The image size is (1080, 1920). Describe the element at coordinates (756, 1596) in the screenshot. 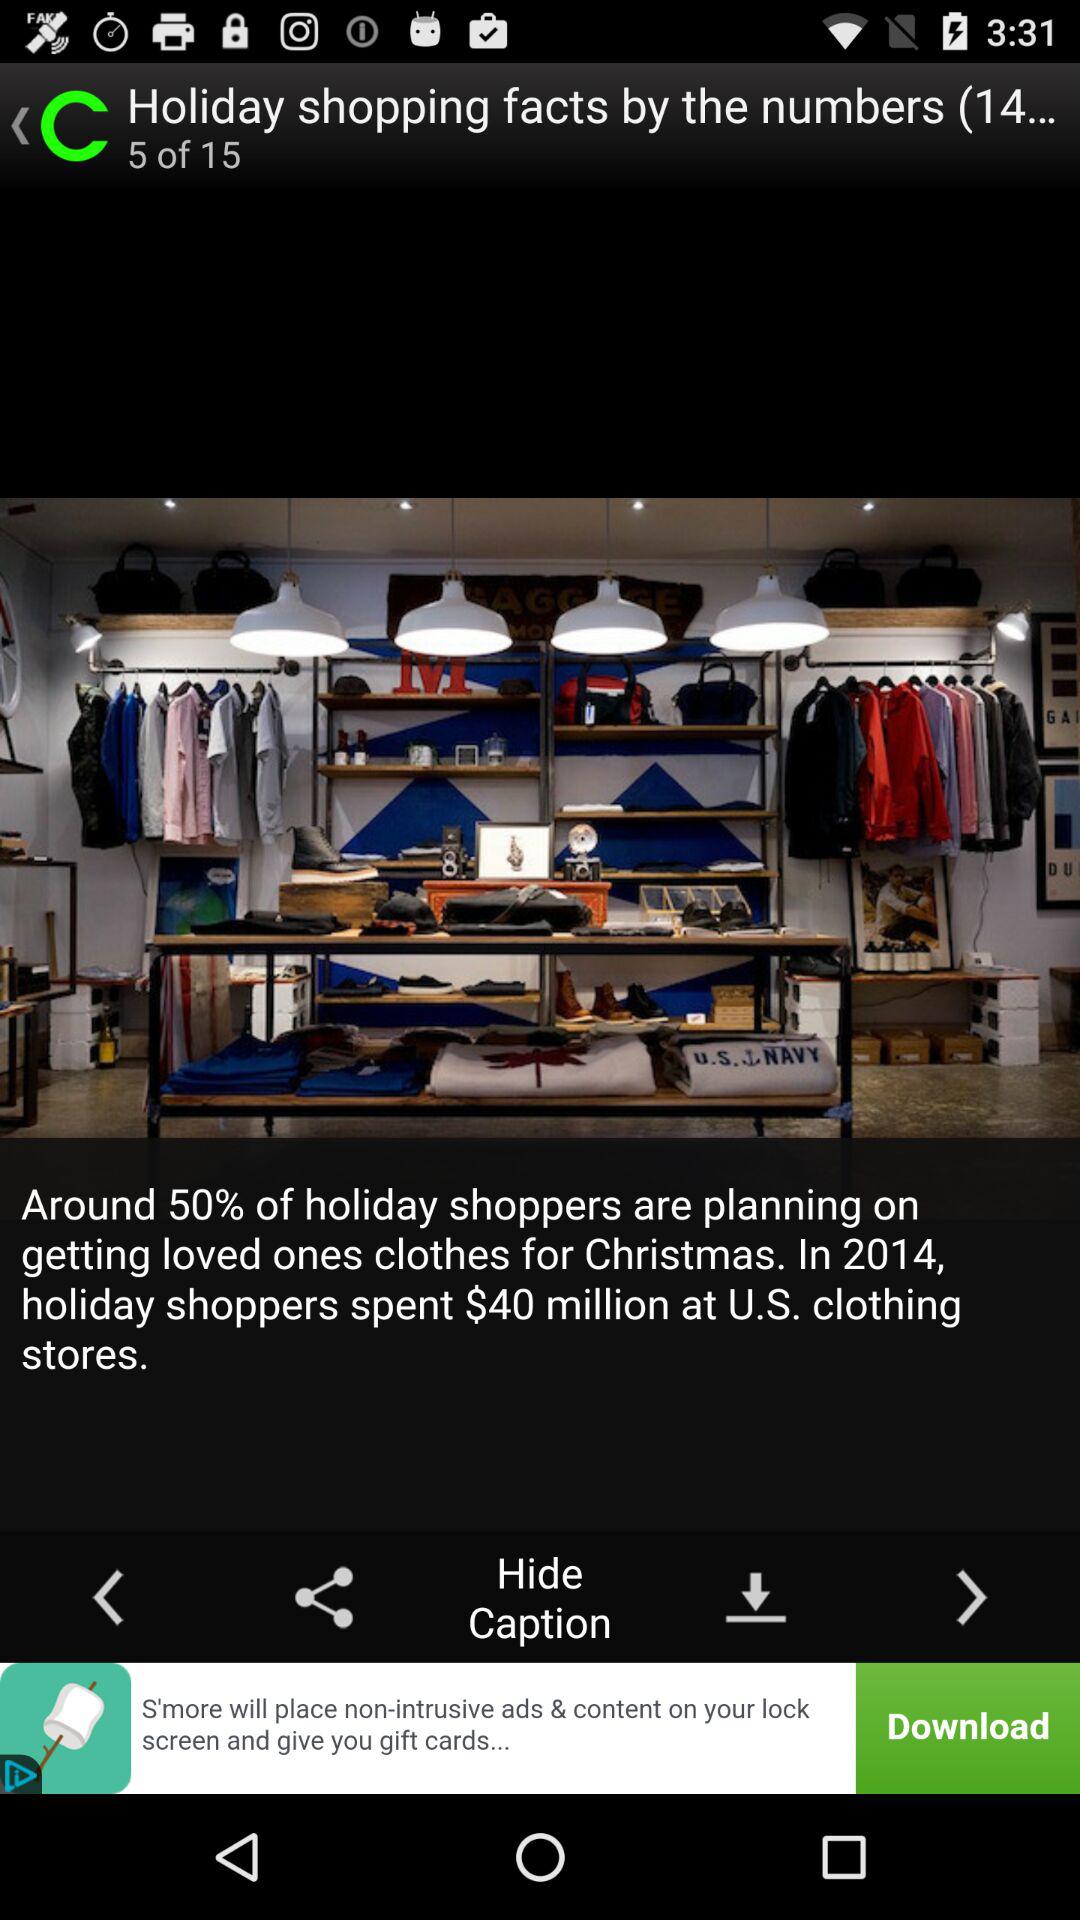

I see `turn off item next to hide caption button` at that location.